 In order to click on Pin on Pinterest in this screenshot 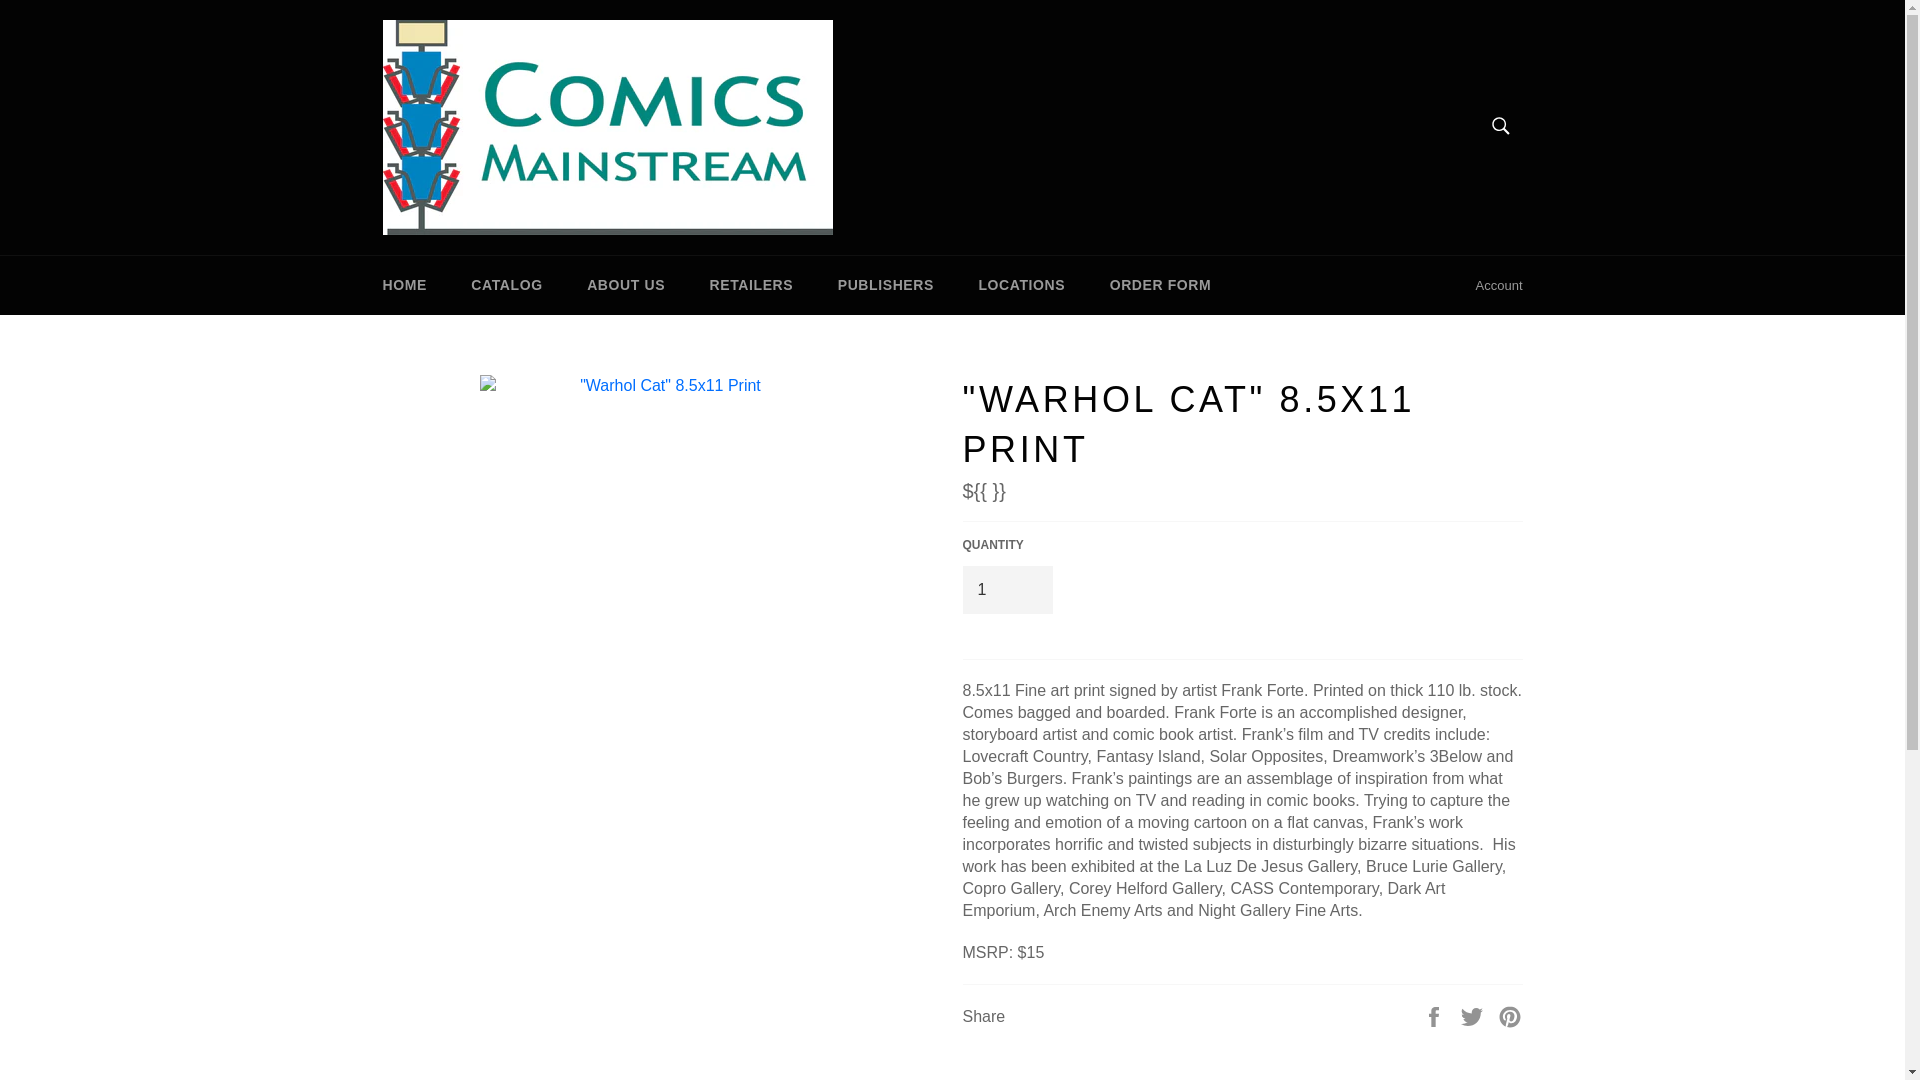, I will do `click(1510, 1016)`.